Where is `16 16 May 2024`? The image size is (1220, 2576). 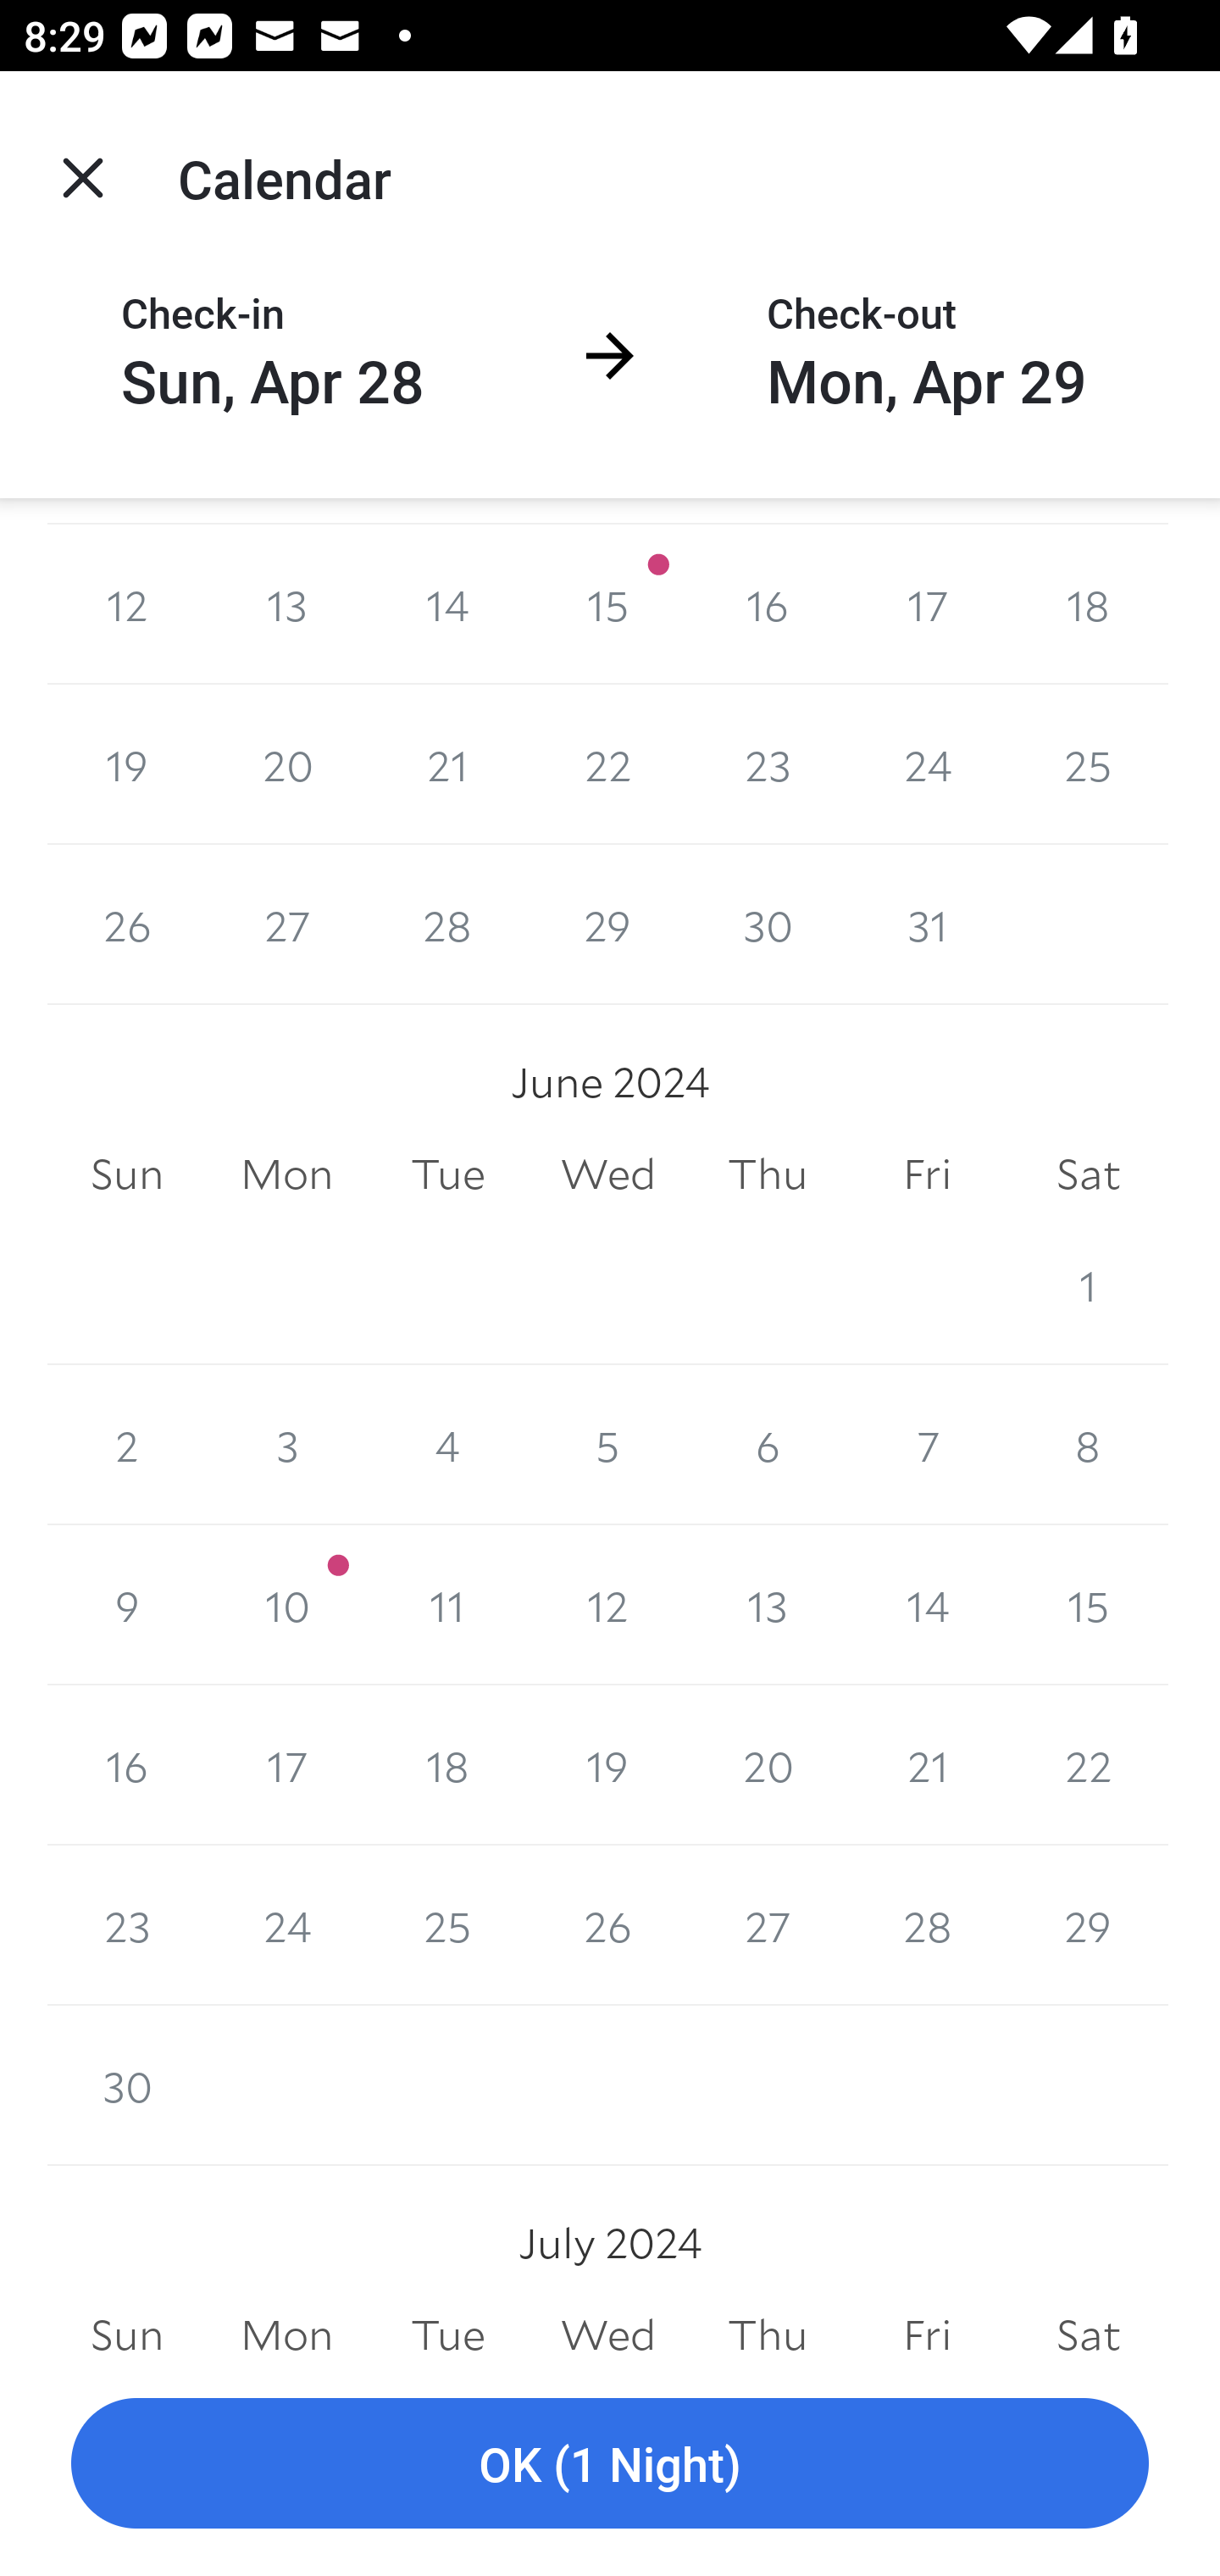 16 16 May 2024 is located at coordinates (768, 605).